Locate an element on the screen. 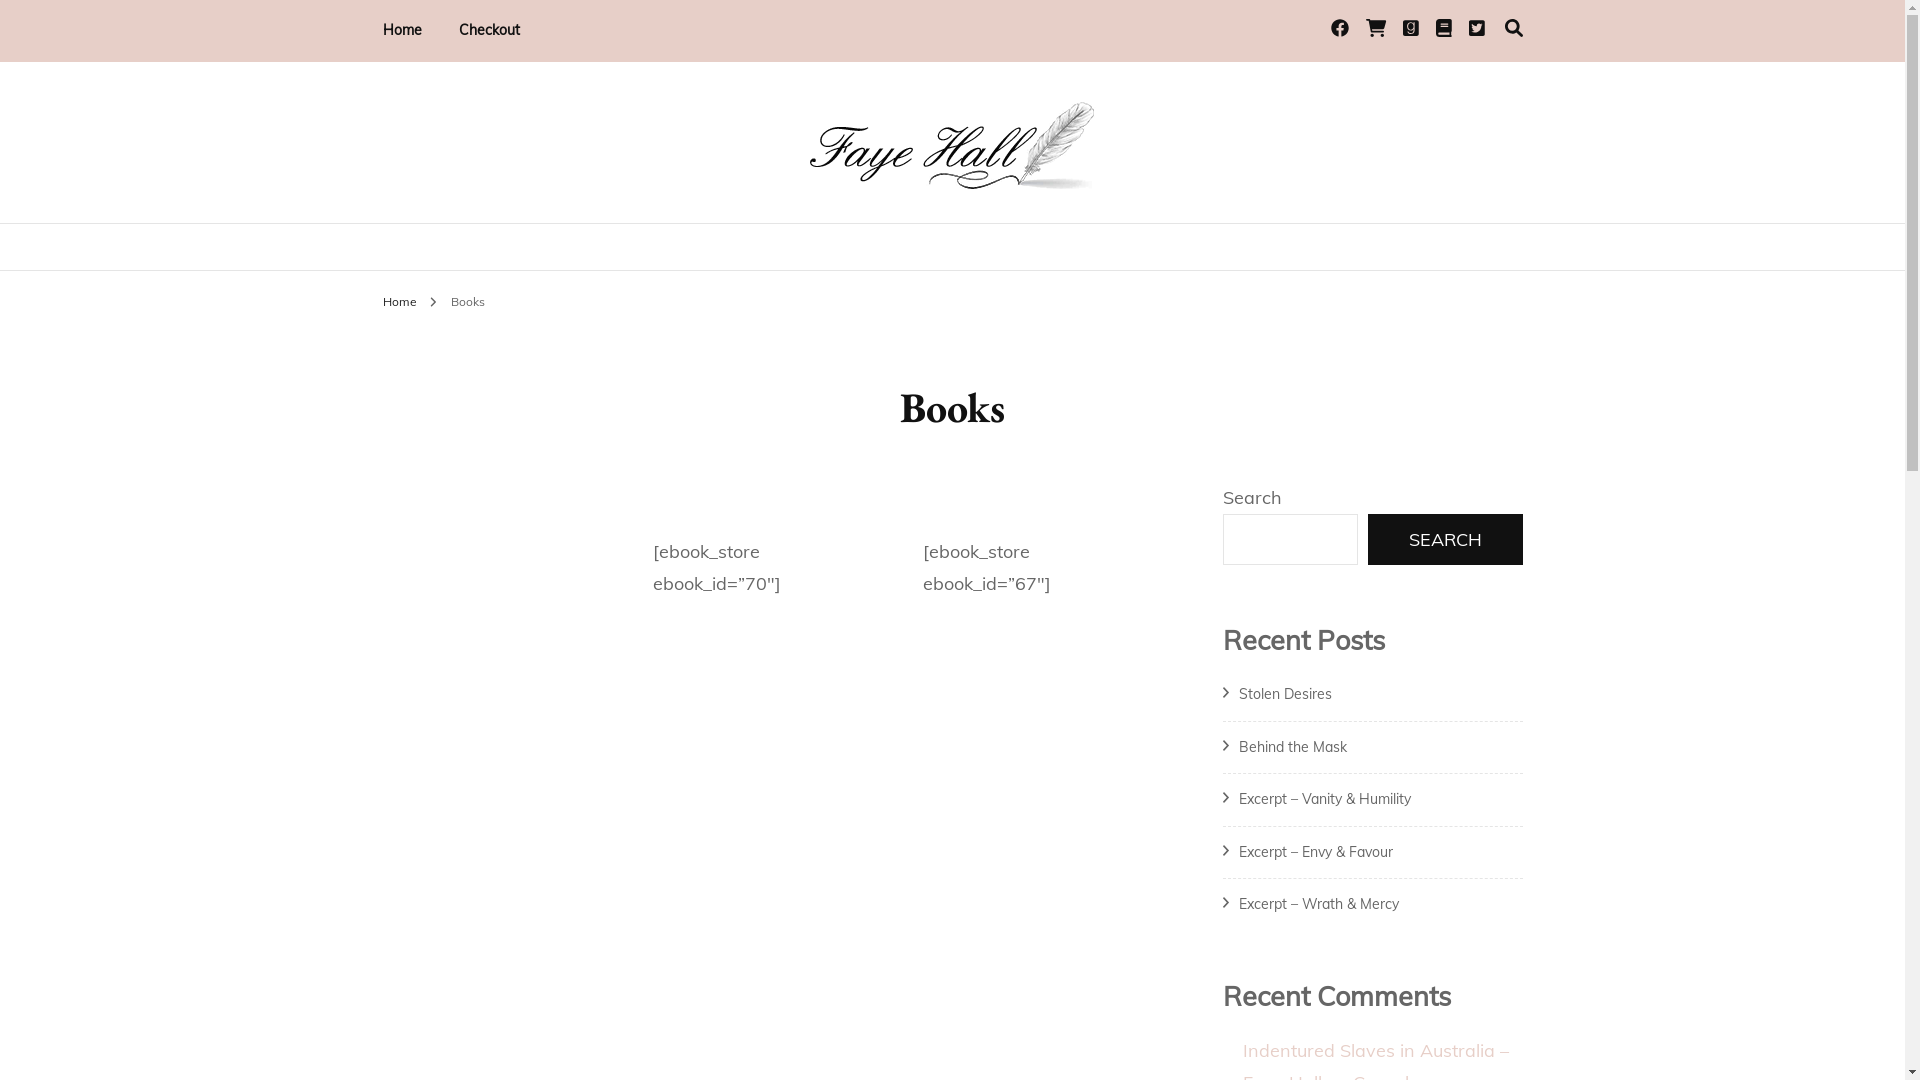 The height and width of the screenshot is (1080, 1920). Books is located at coordinates (467, 302).